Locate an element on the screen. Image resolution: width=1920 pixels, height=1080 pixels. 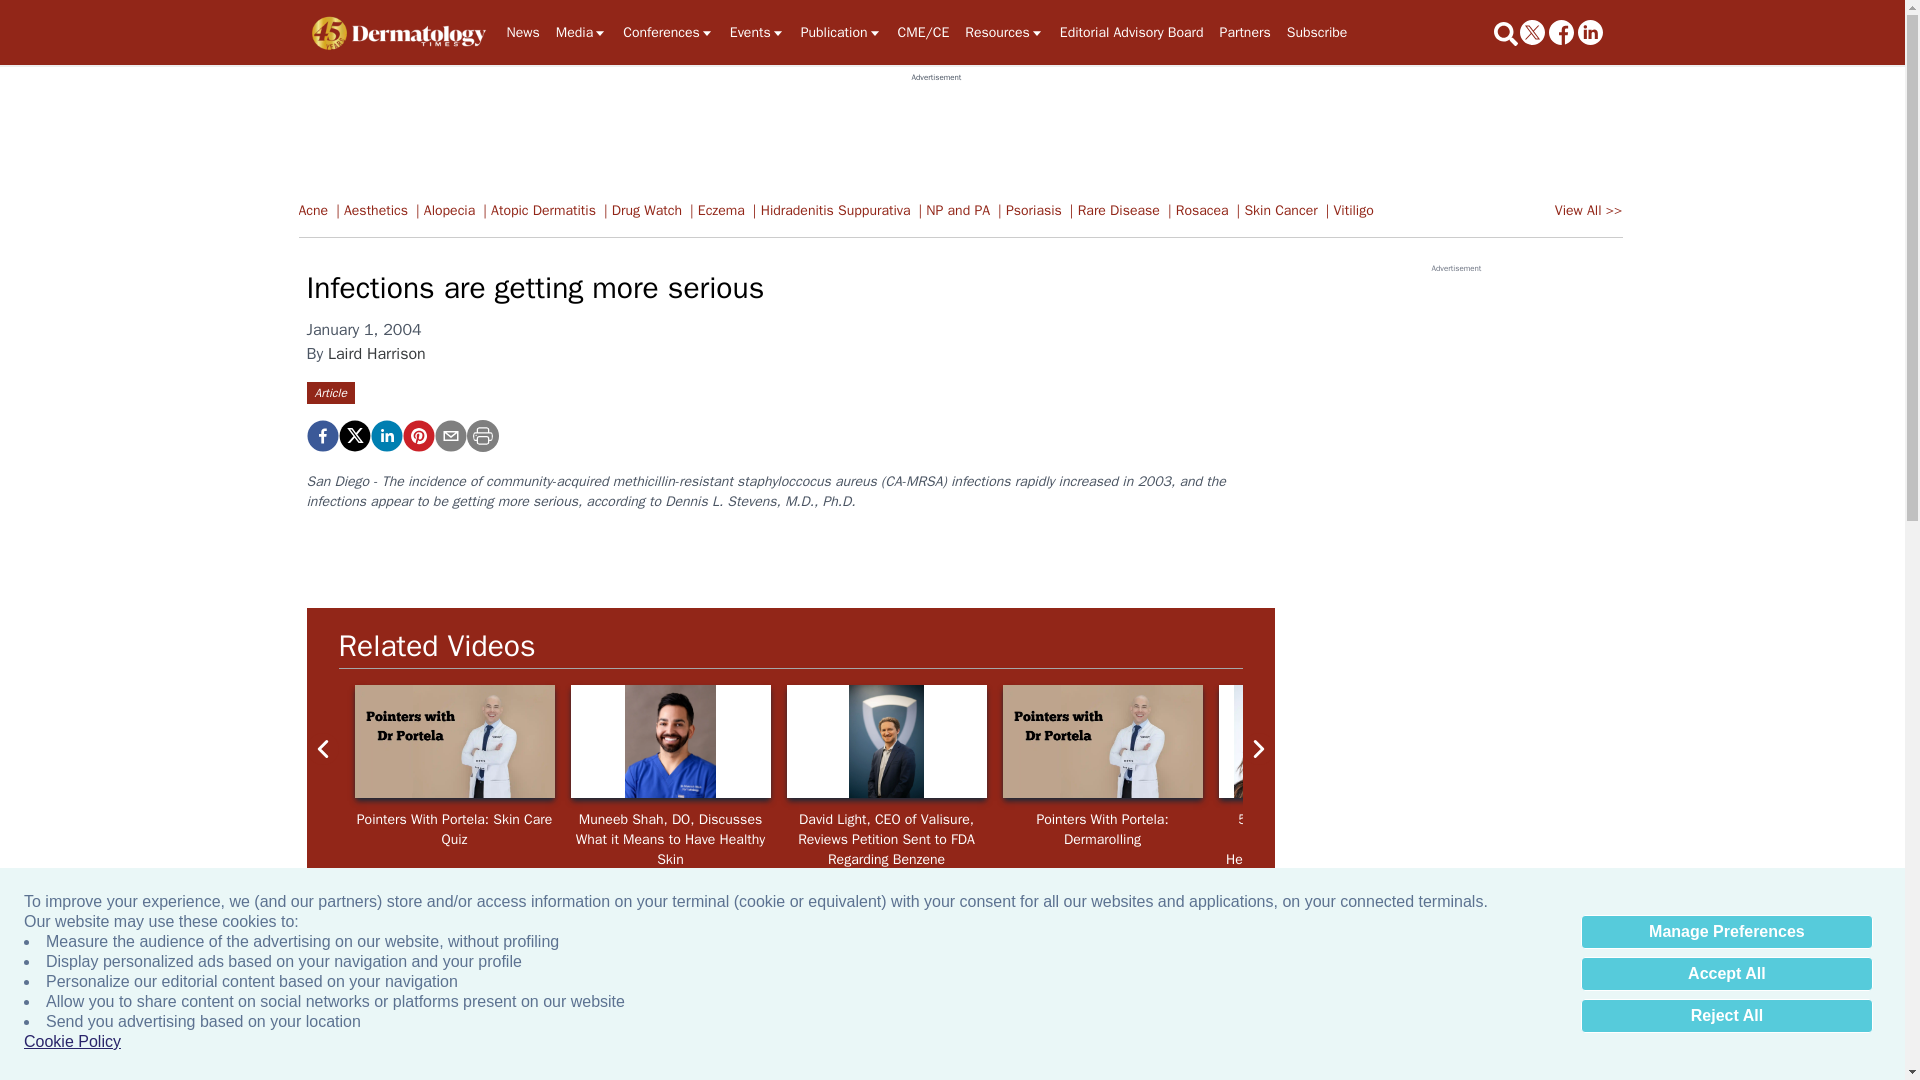
Manage Preferences is located at coordinates (1726, 932).